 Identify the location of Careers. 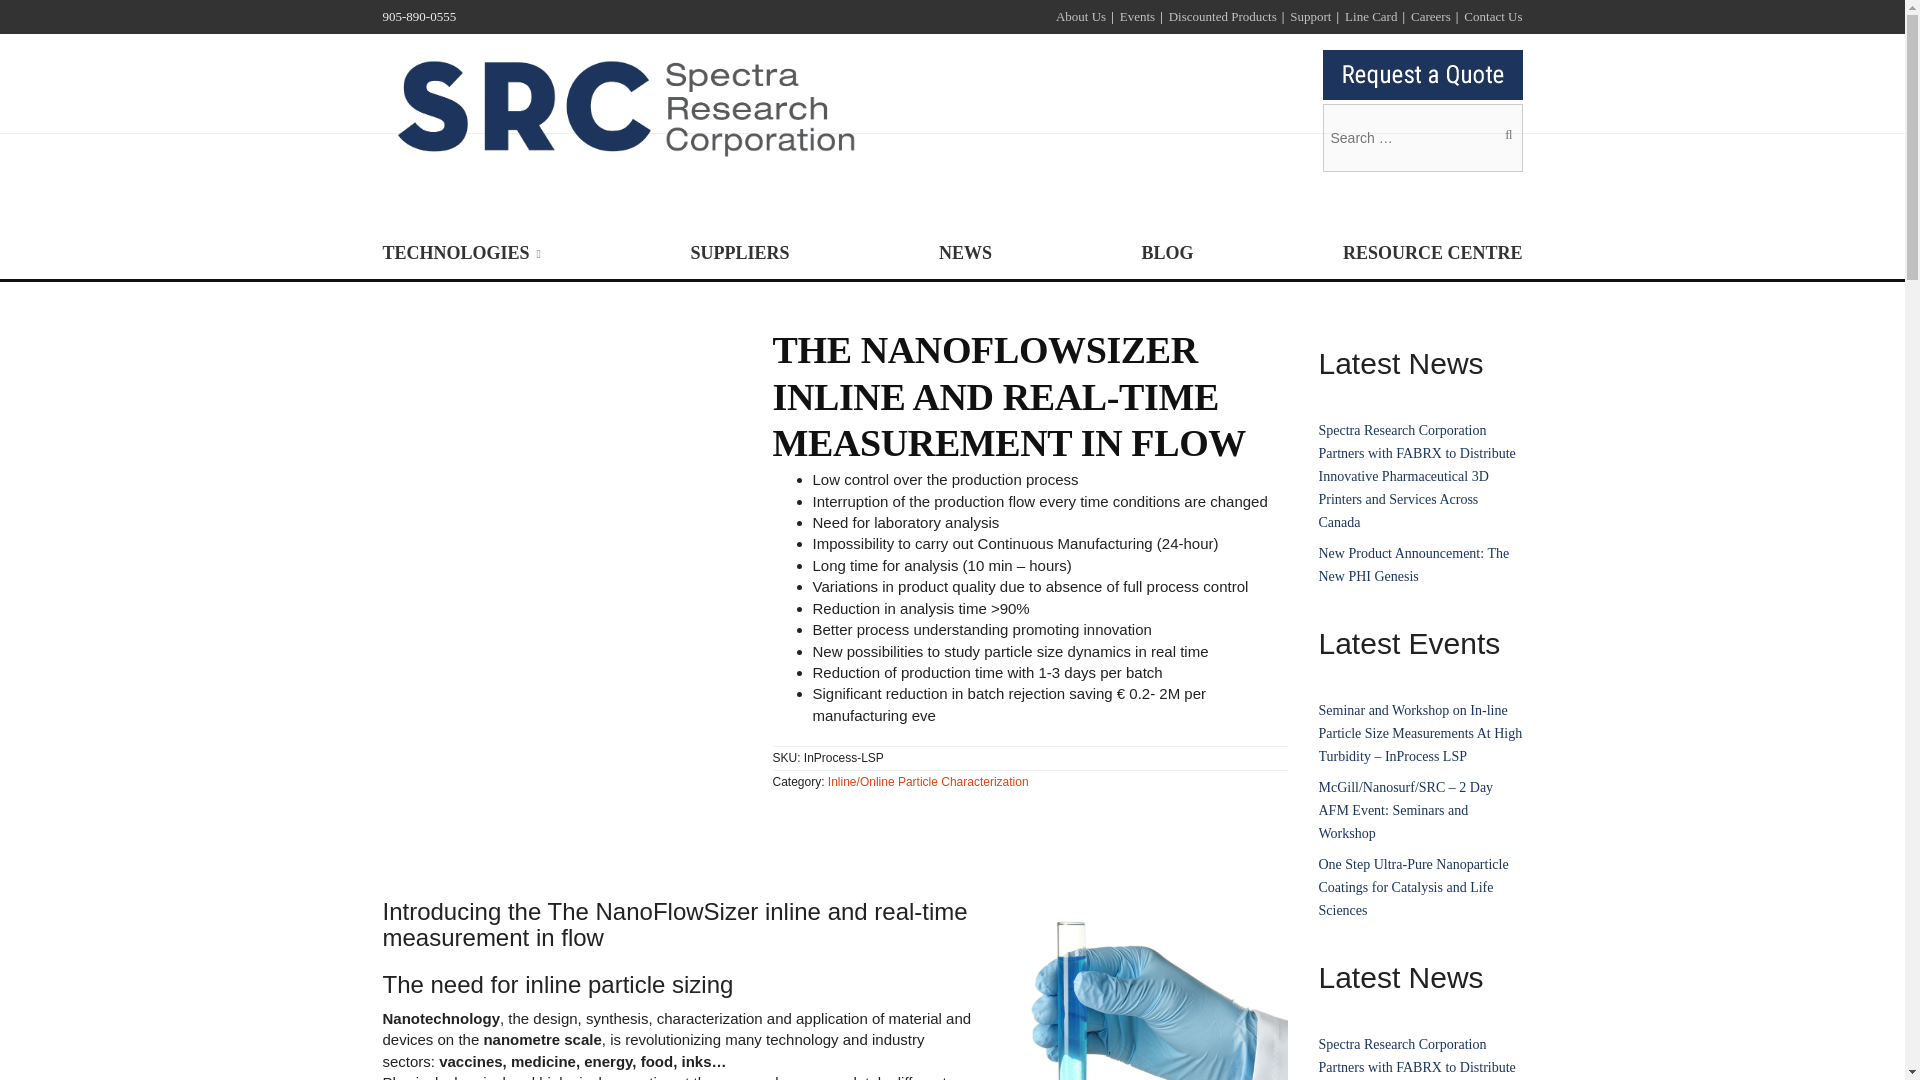
(1431, 16).